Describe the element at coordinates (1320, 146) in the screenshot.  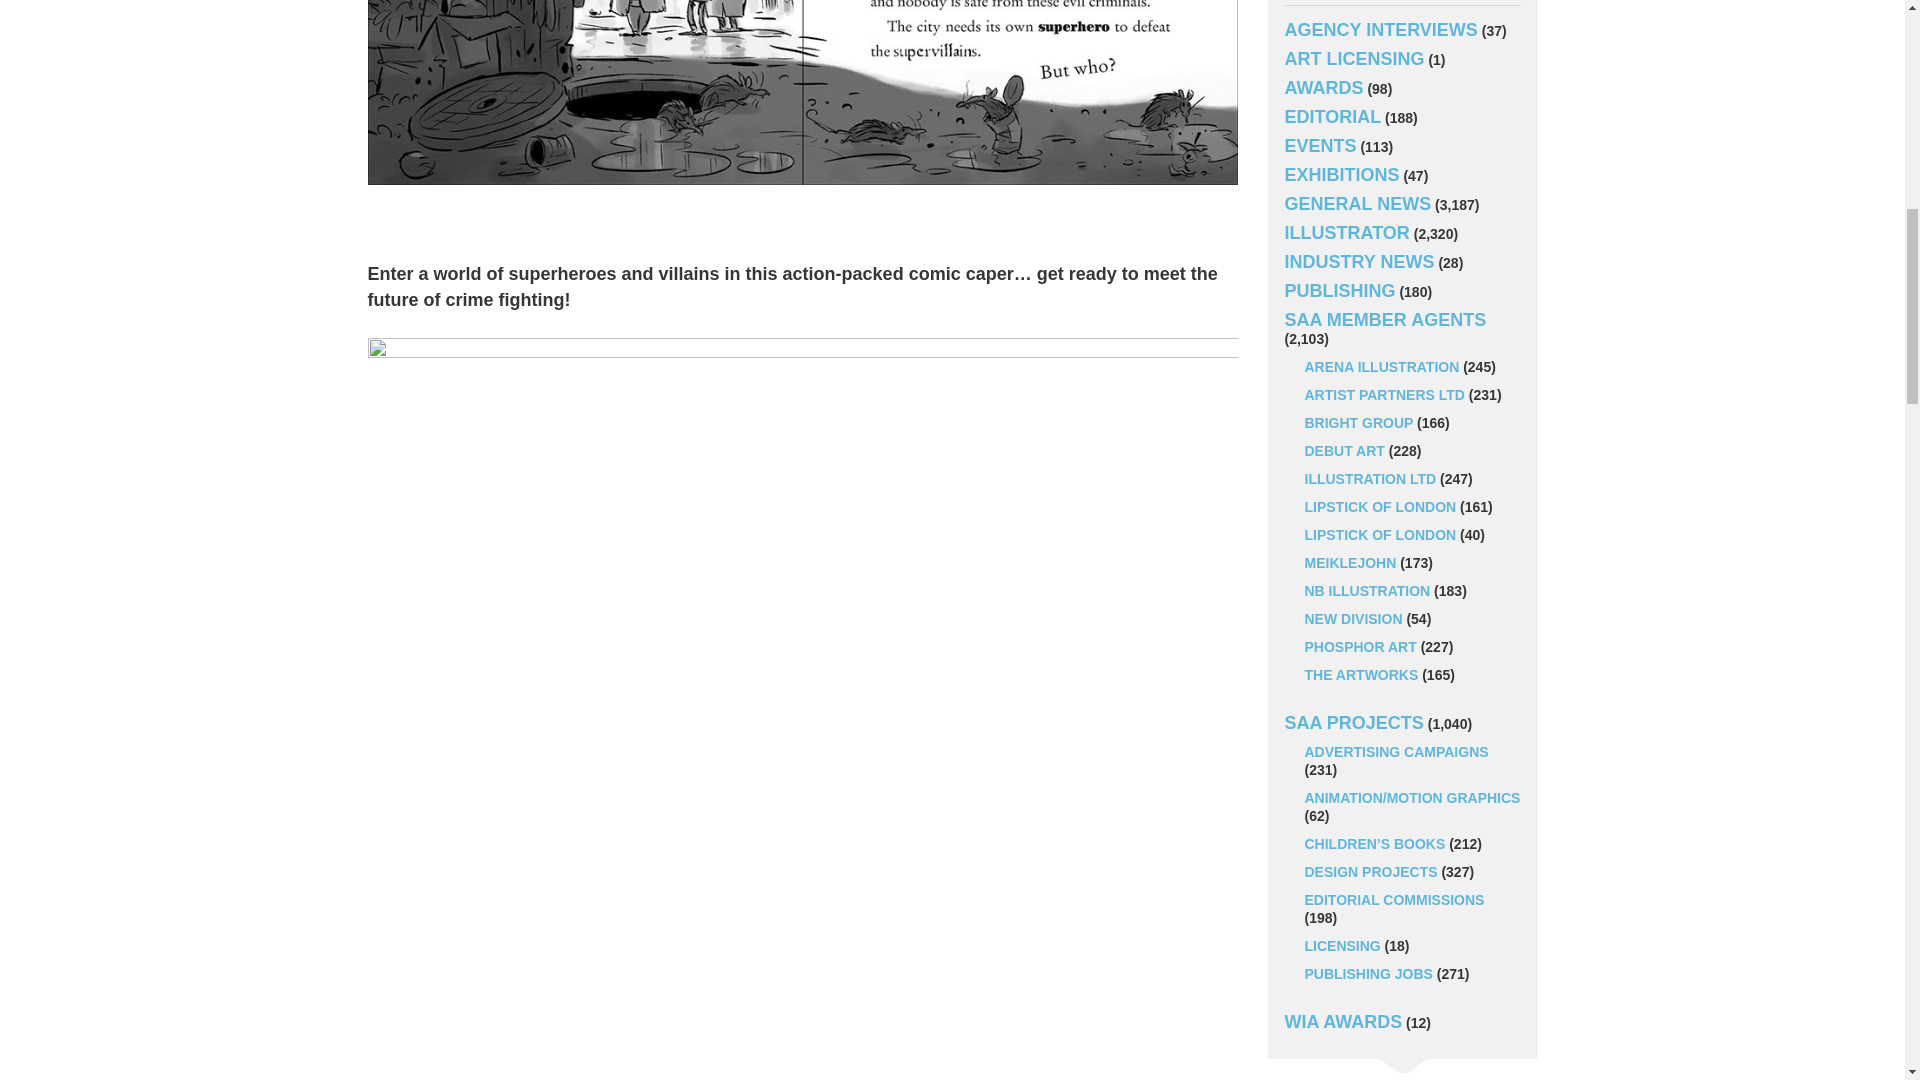
I see `EVENTS` at that location.